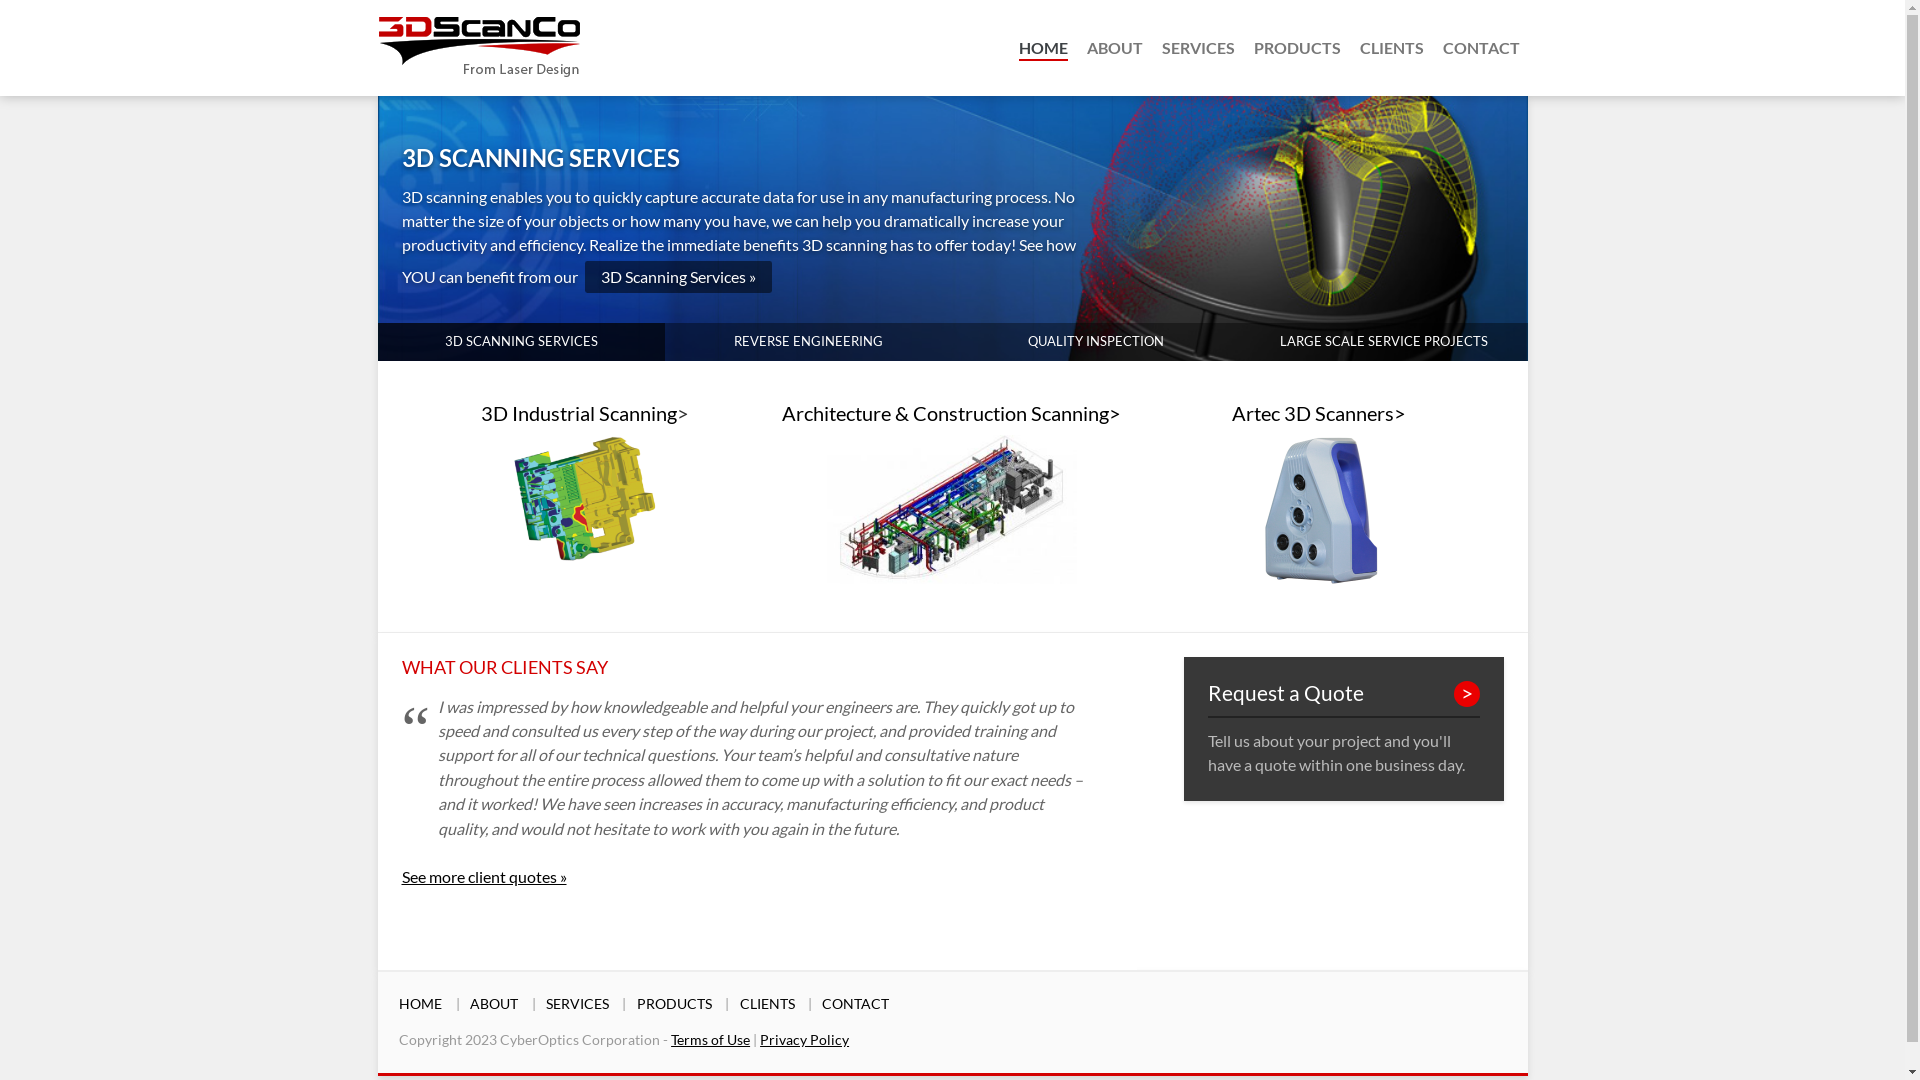  Describe the element at coordinates (768, 1004) in the screenshot. I see `CLIENTS` at that location.